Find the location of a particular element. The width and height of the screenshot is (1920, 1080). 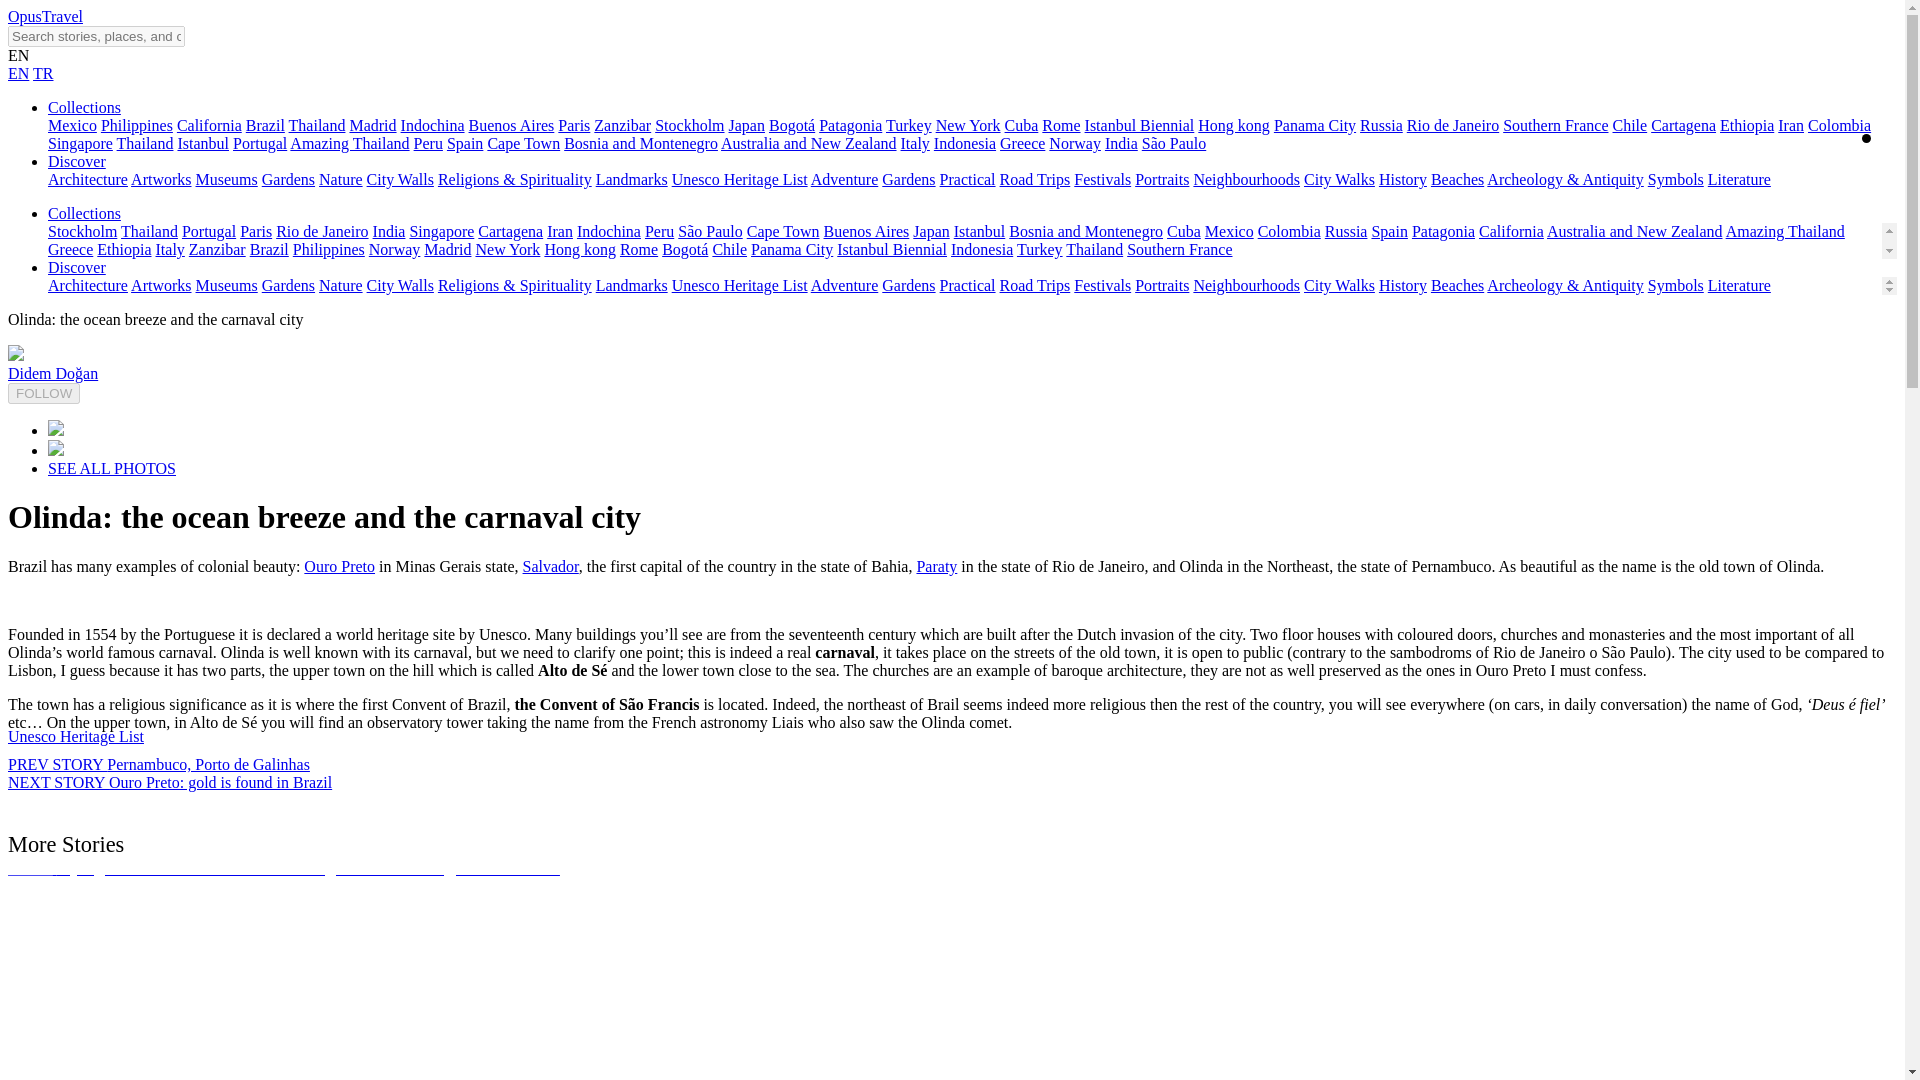

Japan is located at coordinates (746, 124).